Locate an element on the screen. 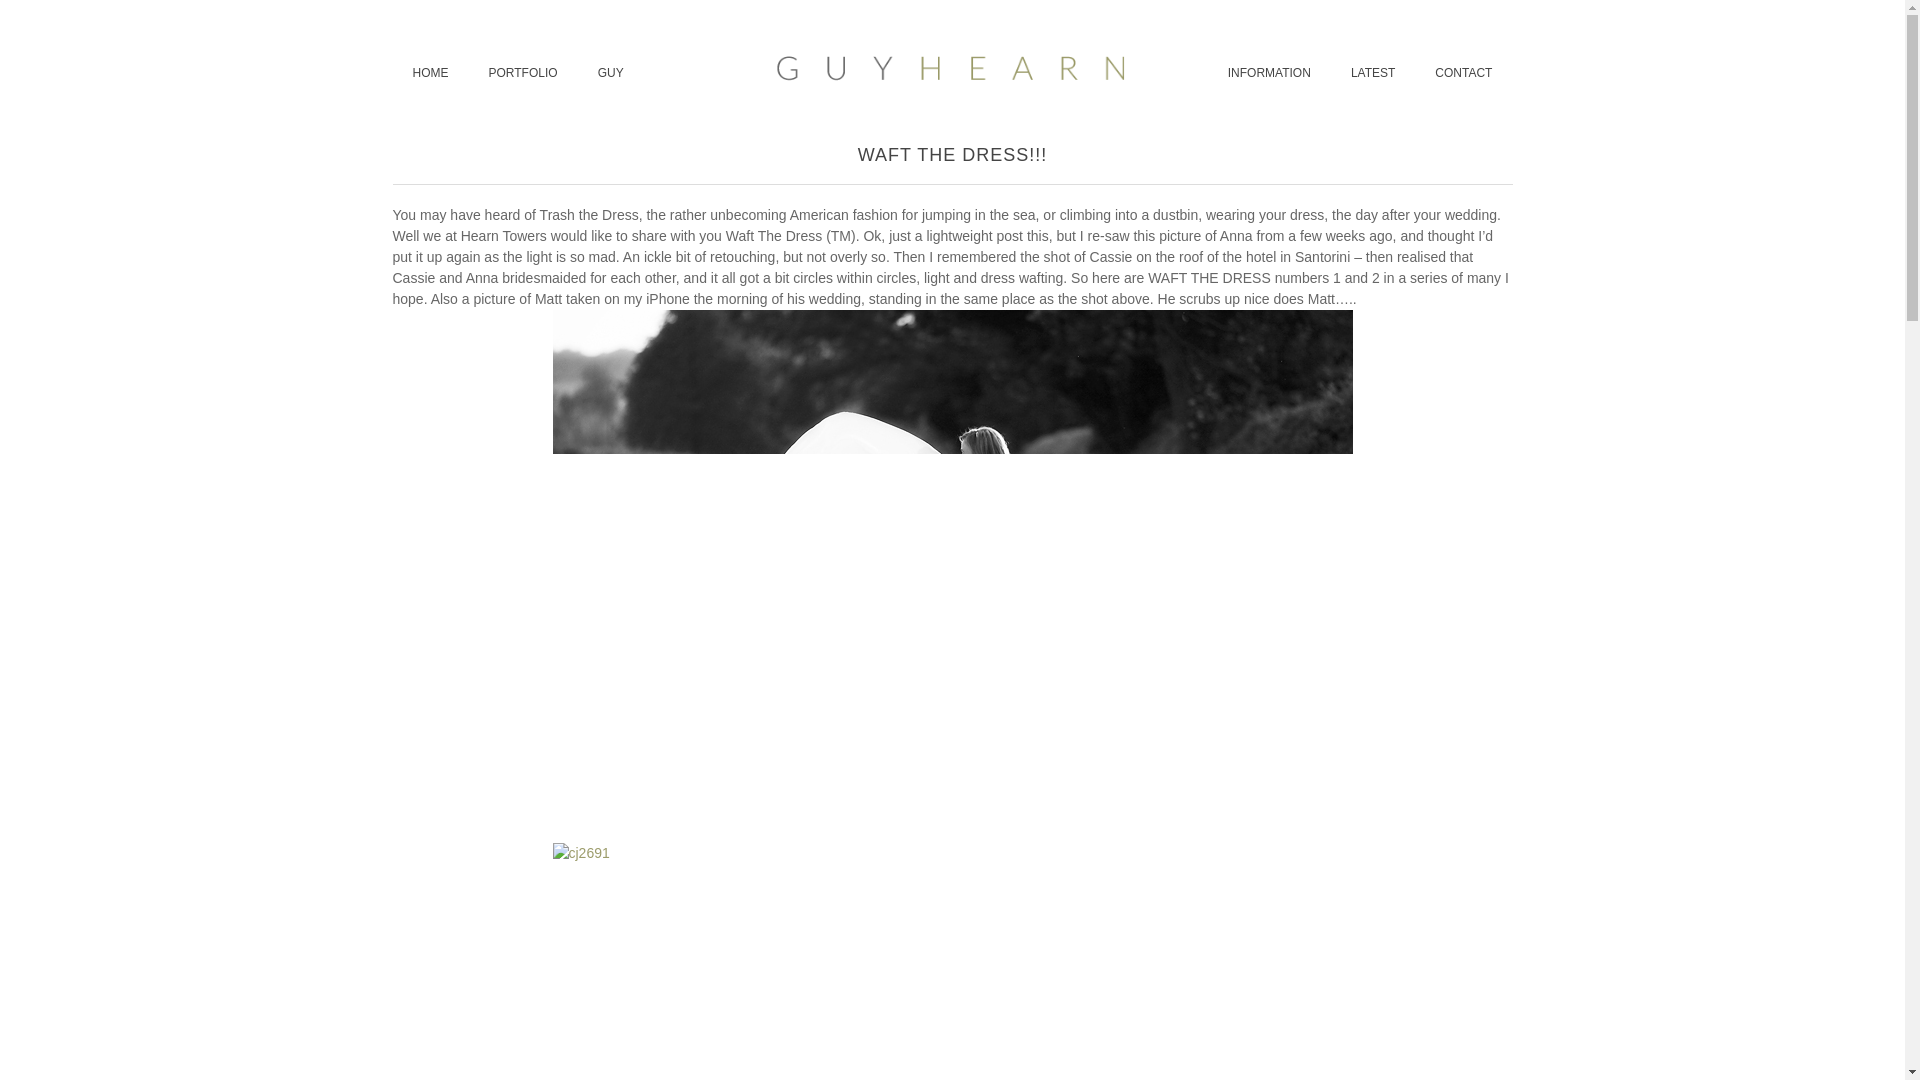 The width and height of the screenshot is (1920, 1080). cj2691 is located at coordinates (952, 962).